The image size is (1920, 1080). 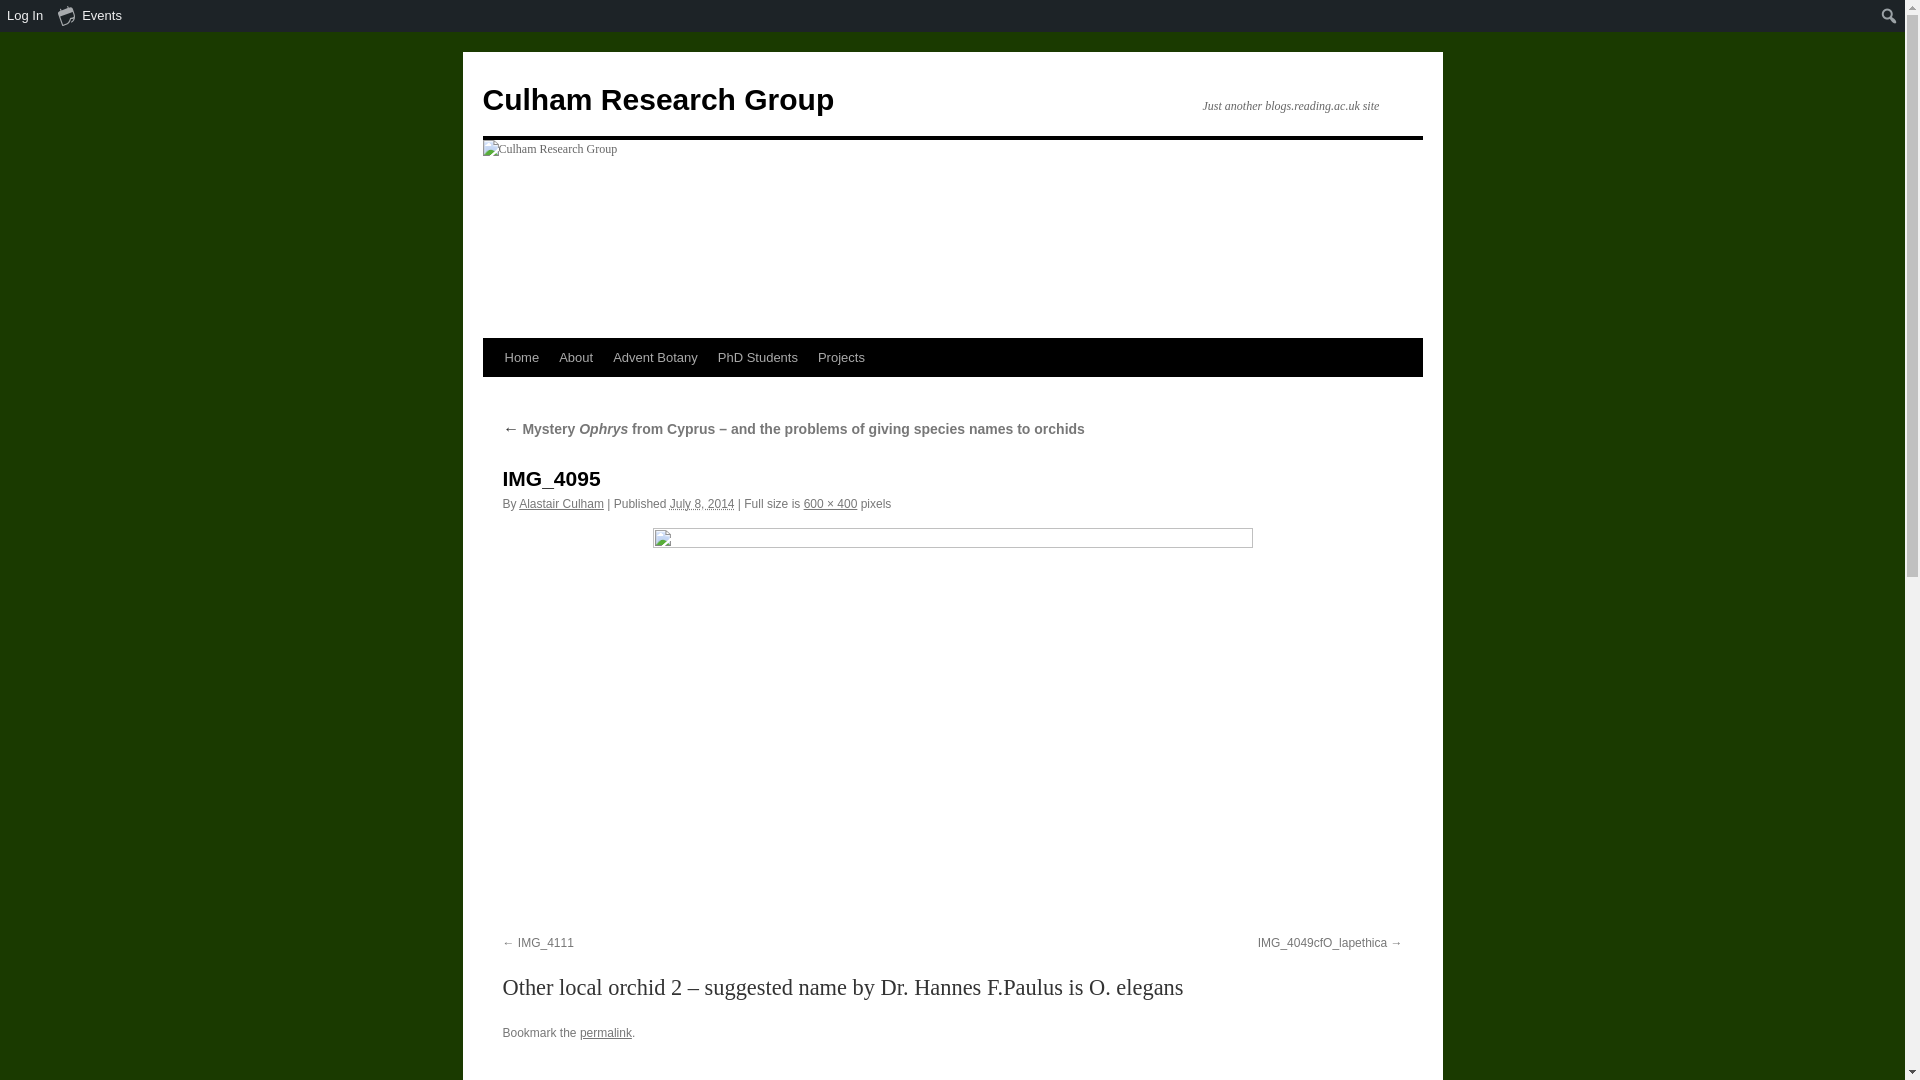 What do you see at coordinates (758, 358) in the screenshot?
I see `PhD Students` at bounding box center [758, 358].